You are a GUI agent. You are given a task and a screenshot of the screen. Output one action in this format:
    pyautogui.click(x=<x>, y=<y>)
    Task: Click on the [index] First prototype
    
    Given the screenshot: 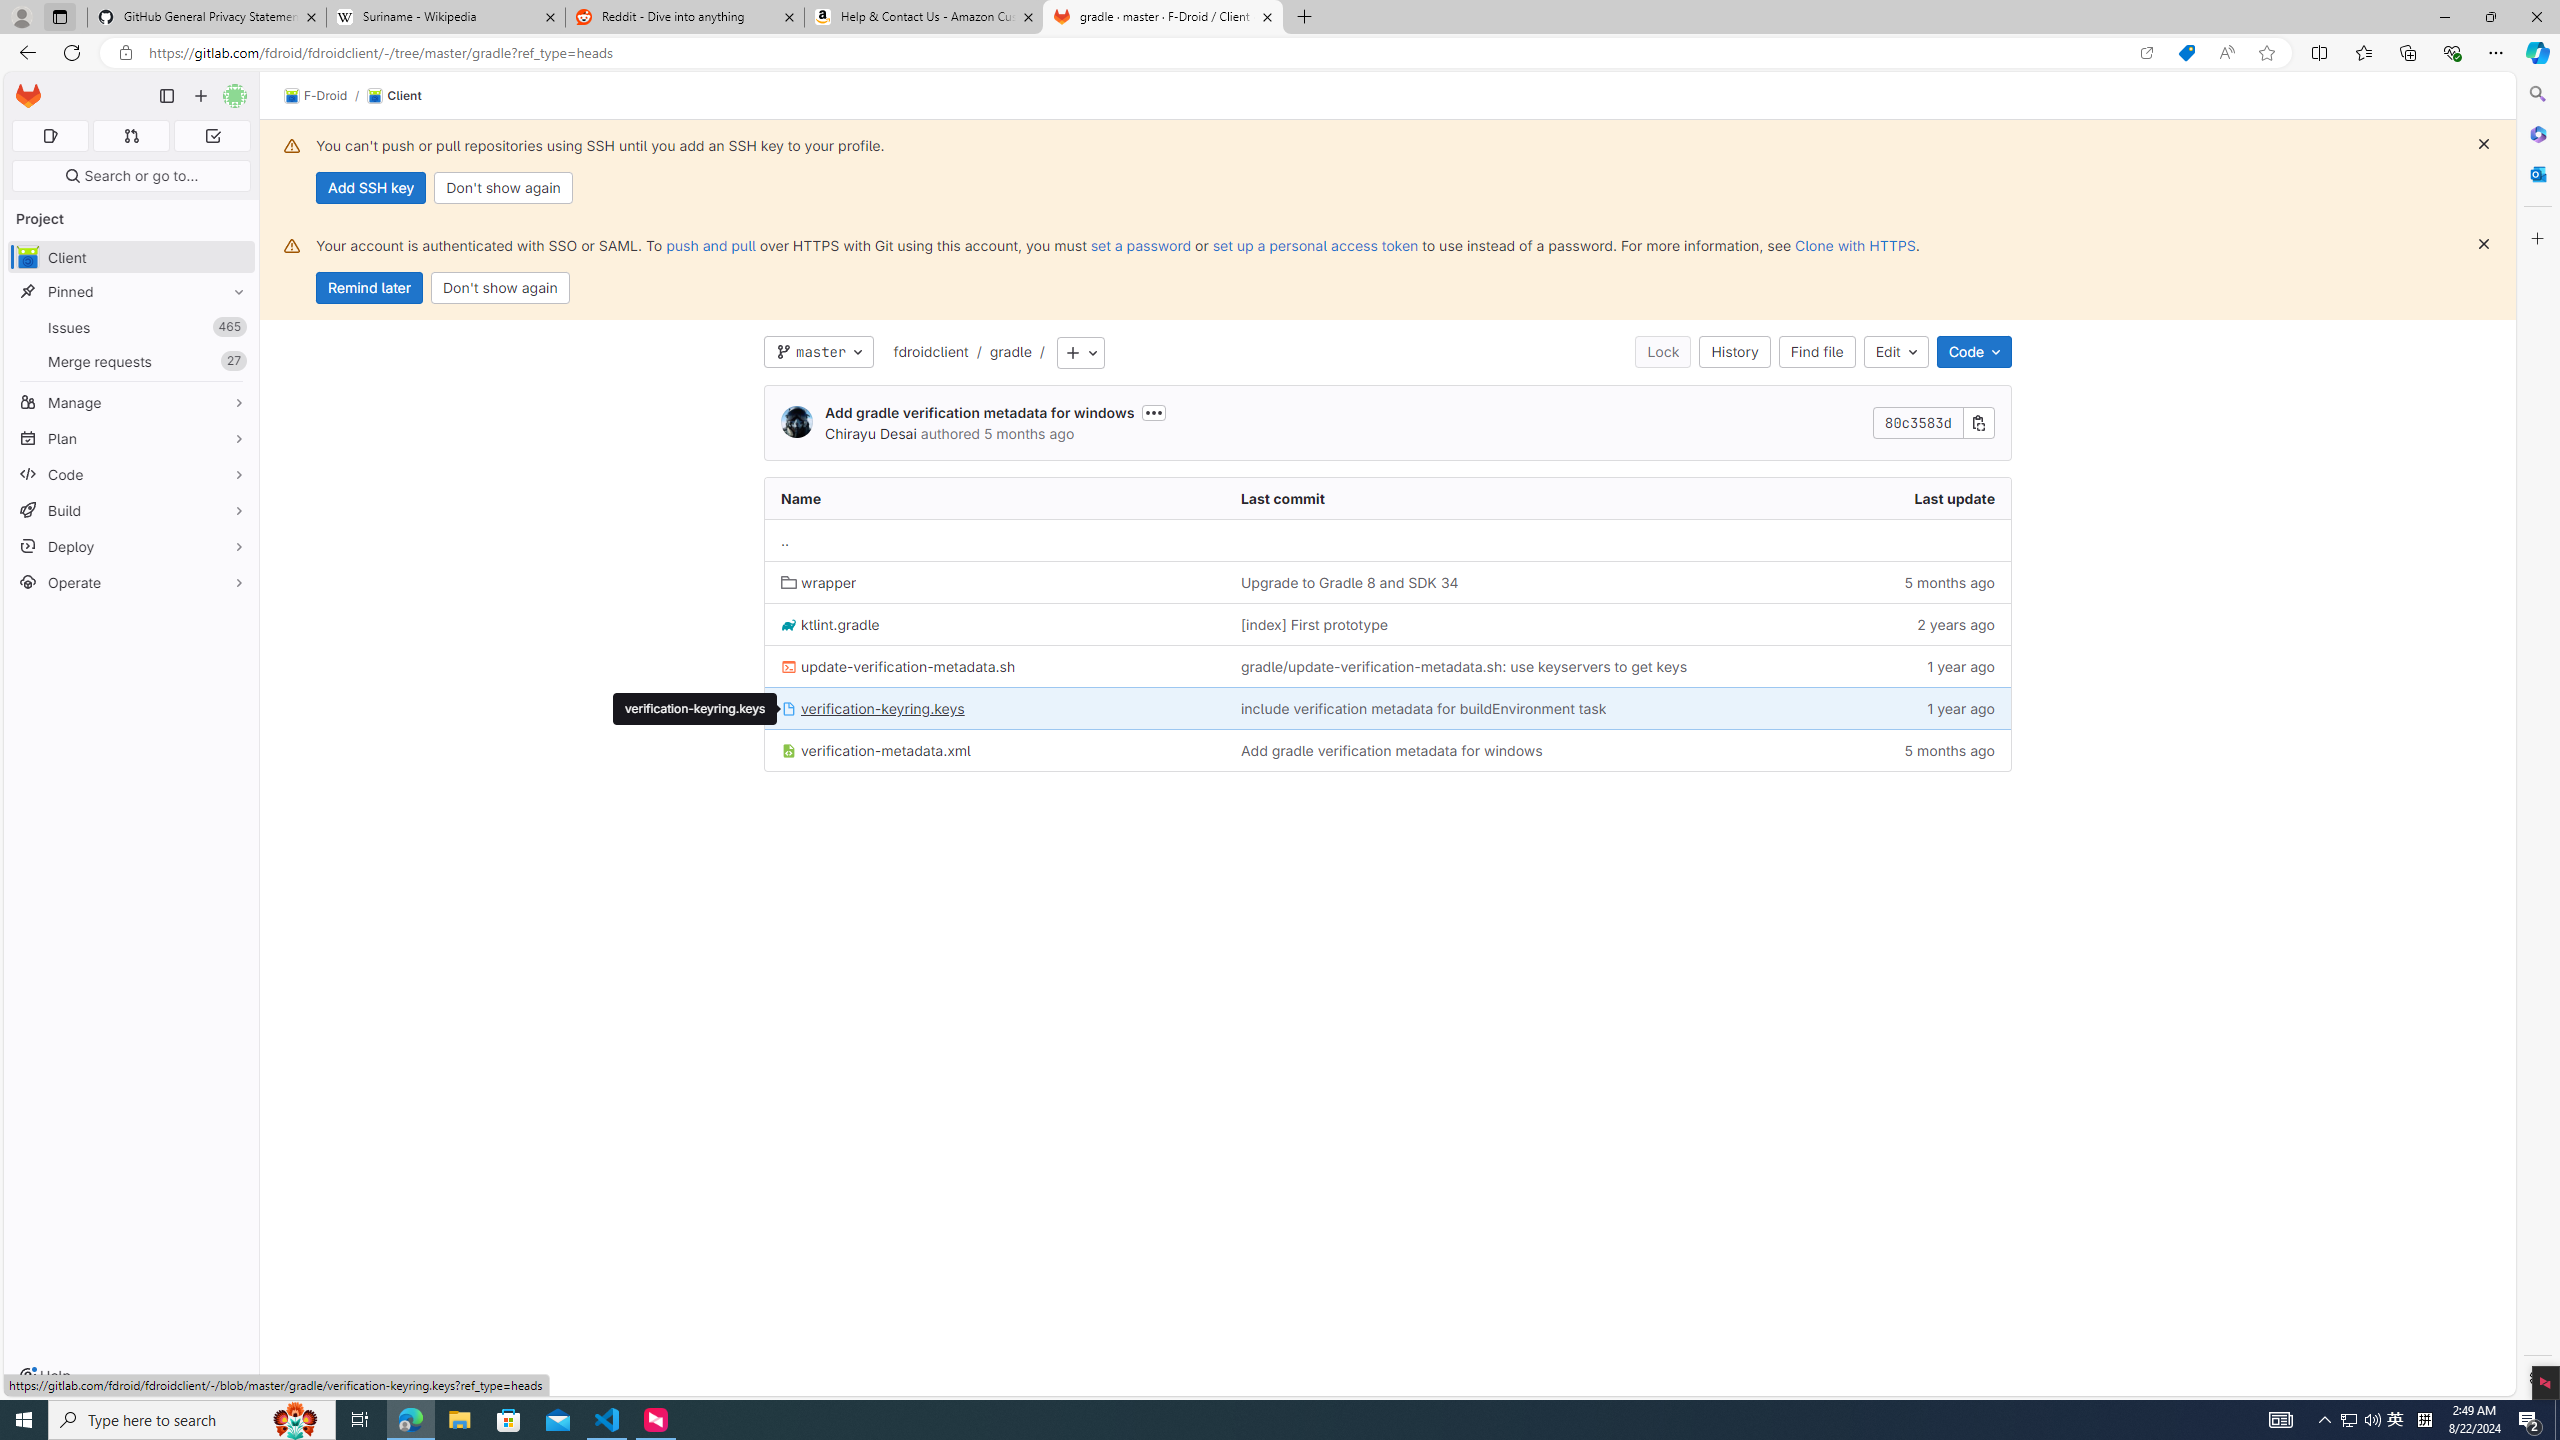 What is the action you would take?
    pyautogui.click(x=1313, y=624)
    